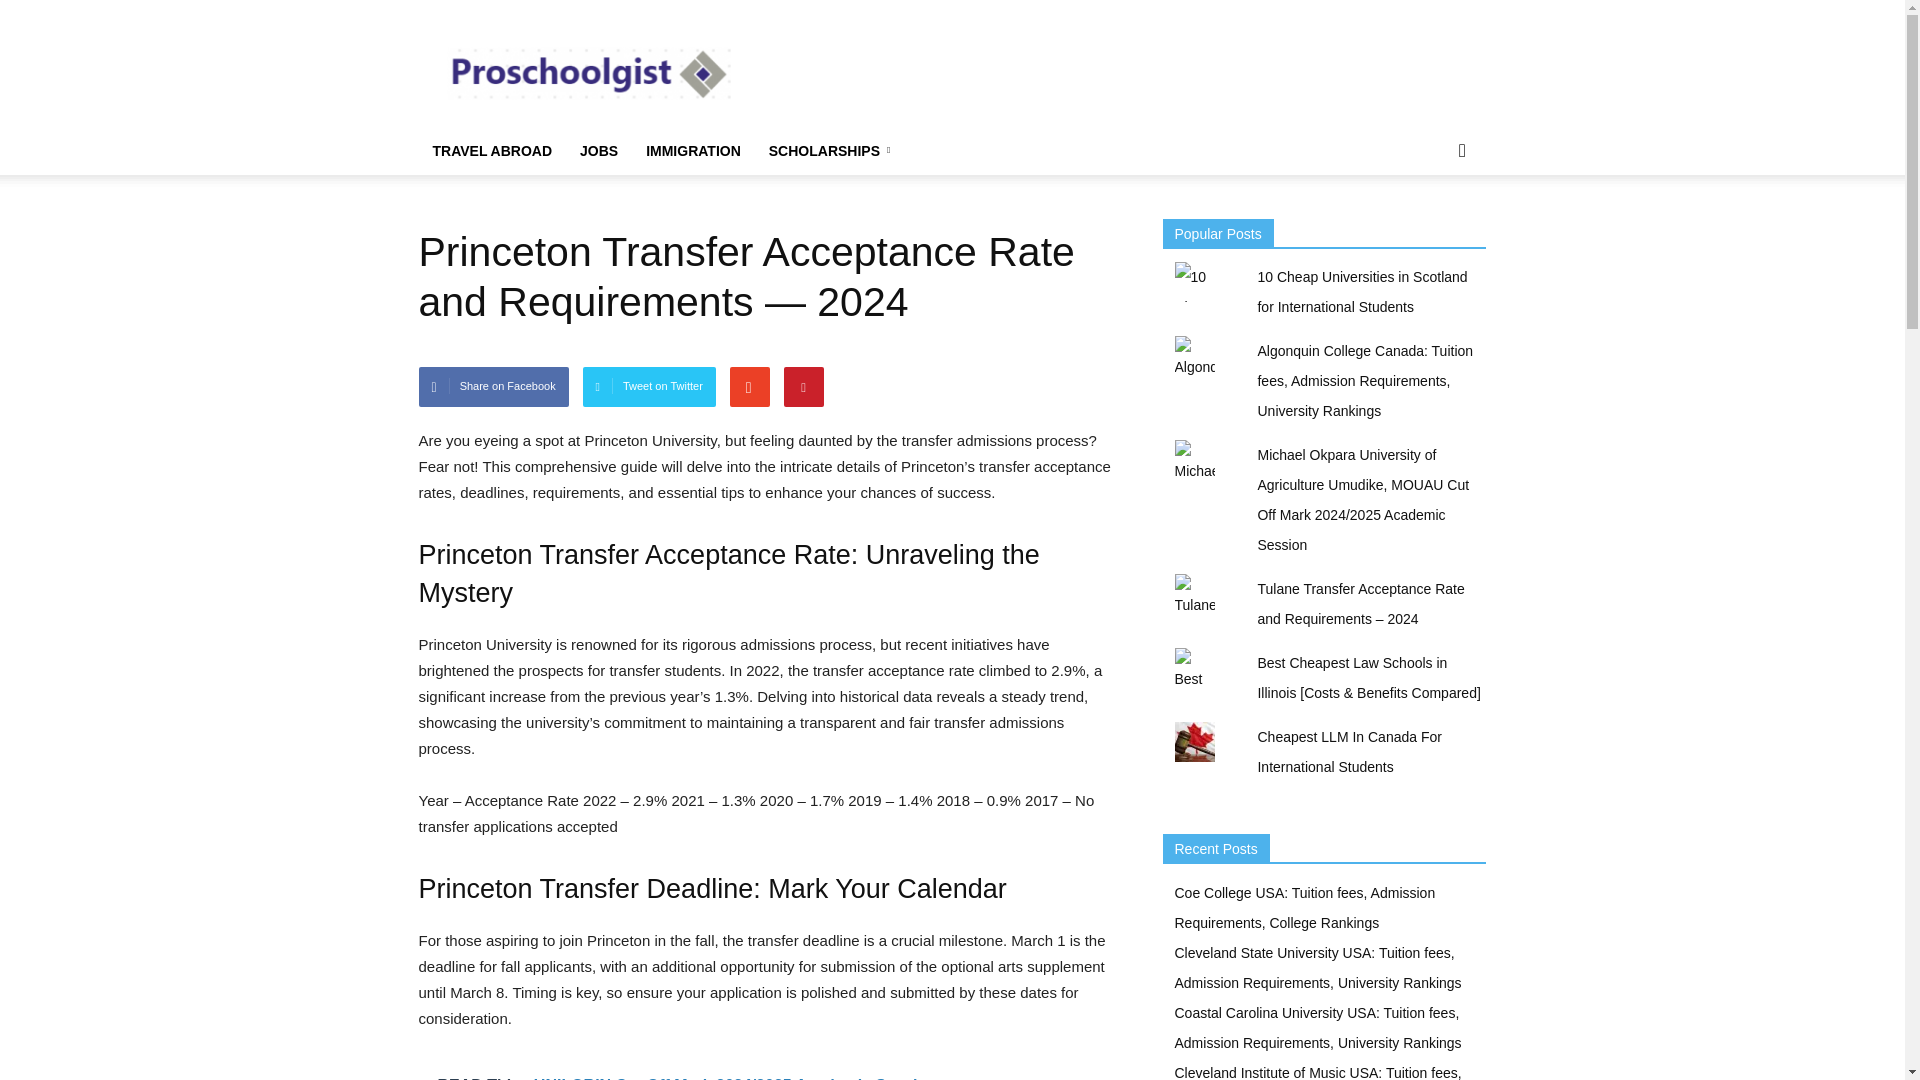 The height and width of the screenshot is (1080, 1920). I want to click on Search, so click(1430, 230).